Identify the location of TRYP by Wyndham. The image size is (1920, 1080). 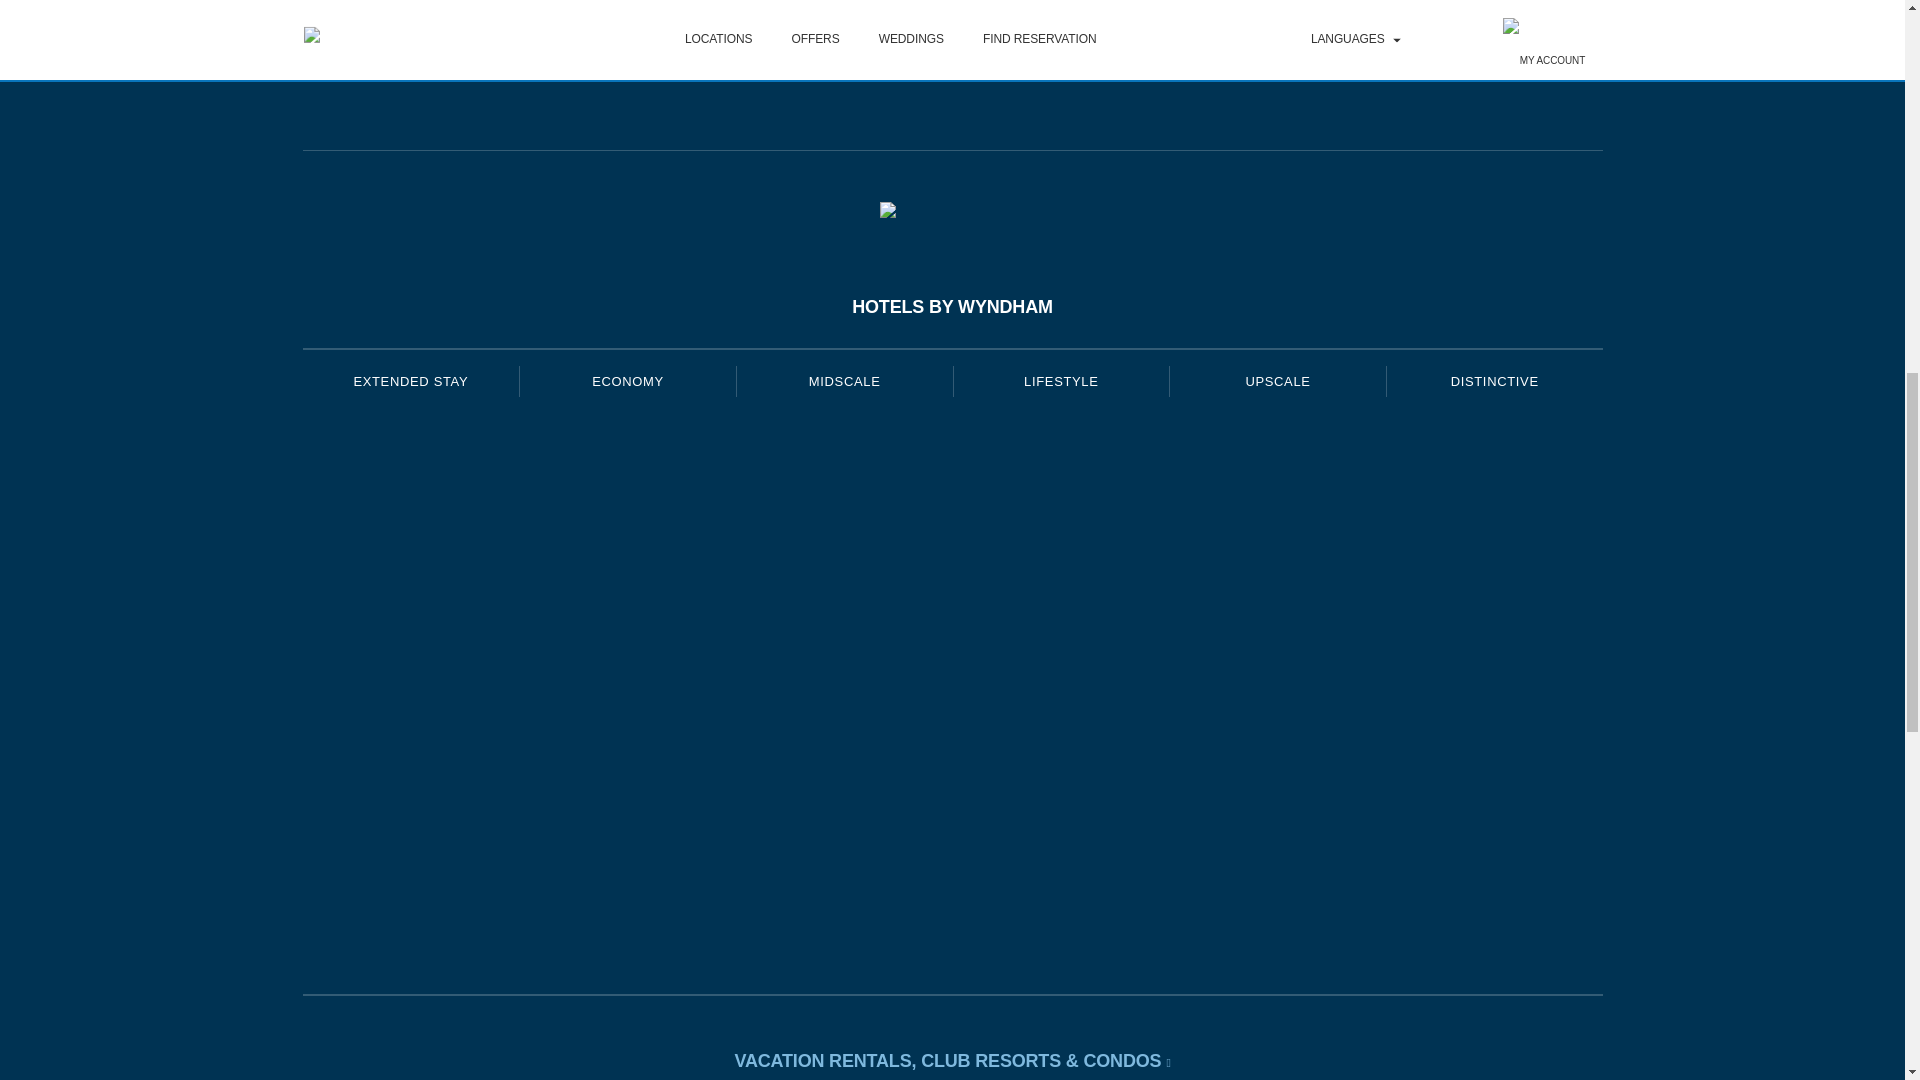
(1060, 454).